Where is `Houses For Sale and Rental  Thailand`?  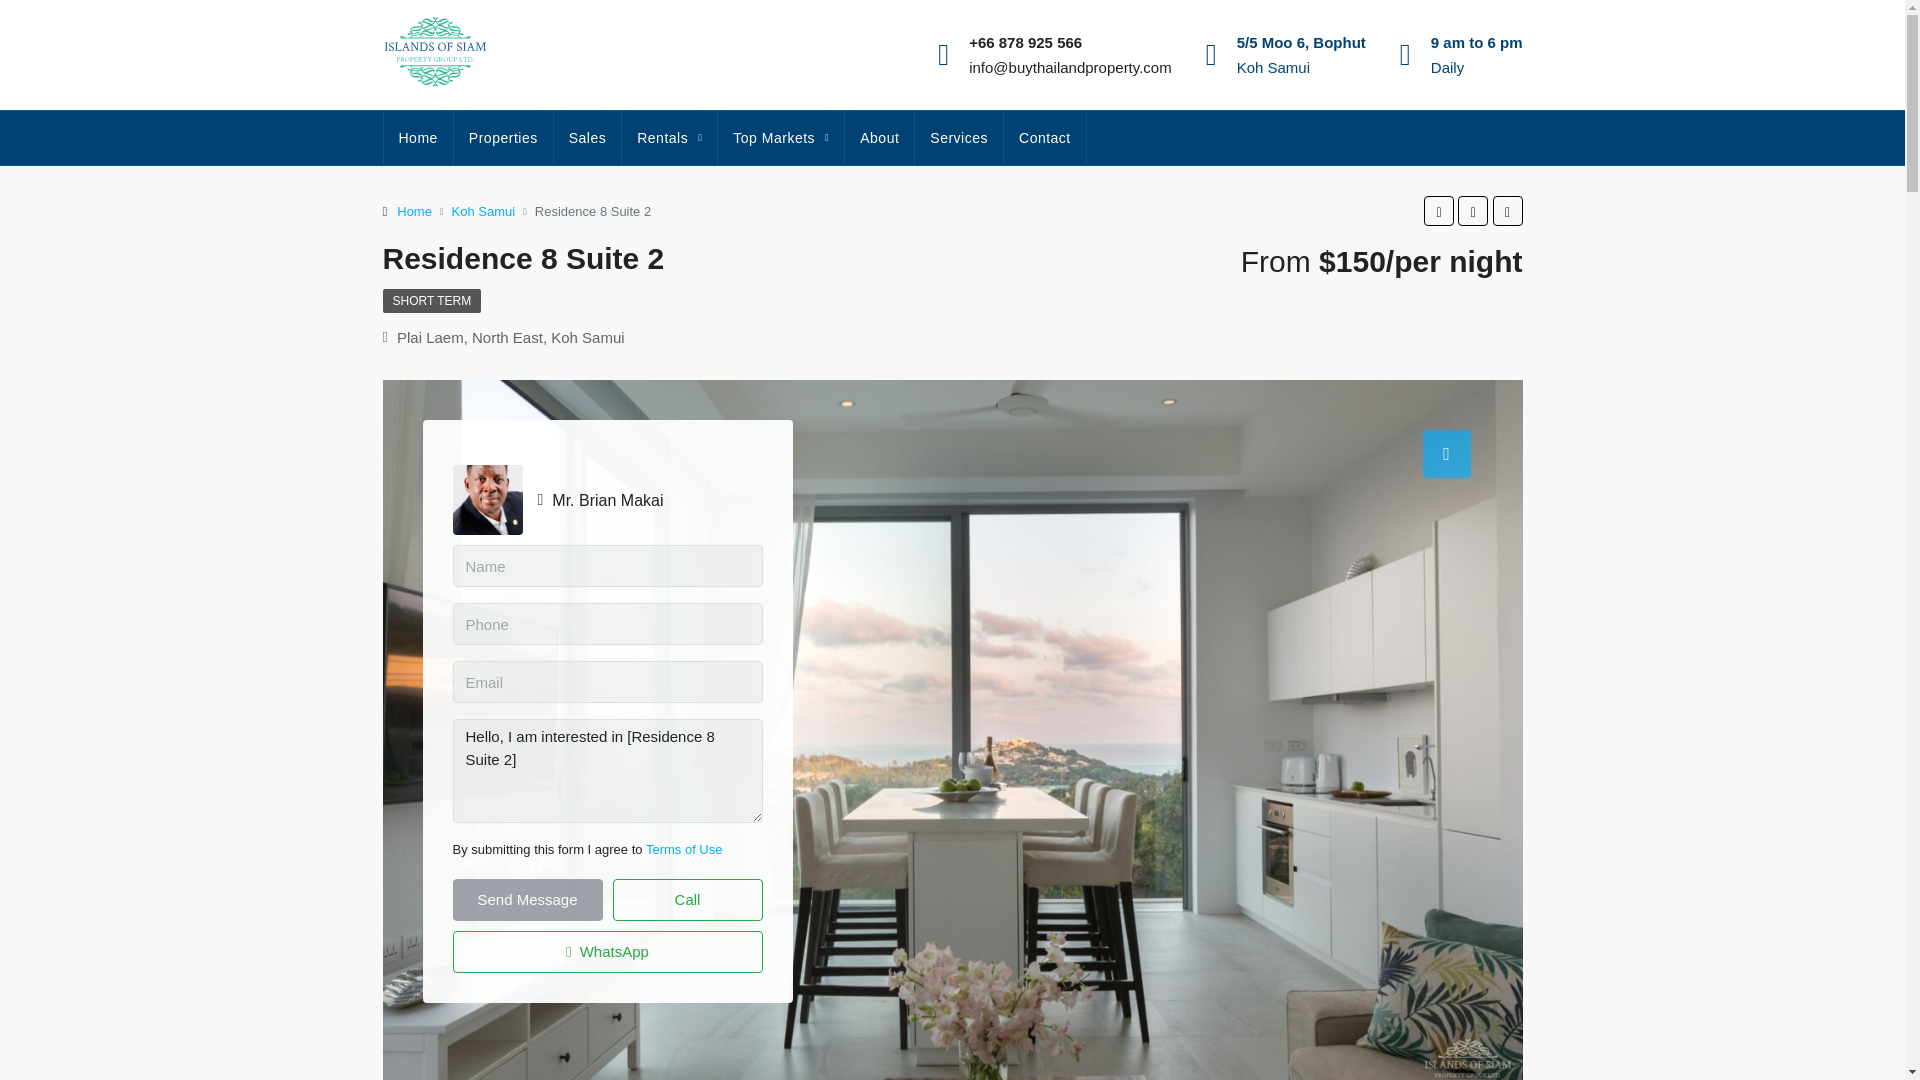
Houses For Sale and Rental  Thailand is located at coordinates (418, 138).